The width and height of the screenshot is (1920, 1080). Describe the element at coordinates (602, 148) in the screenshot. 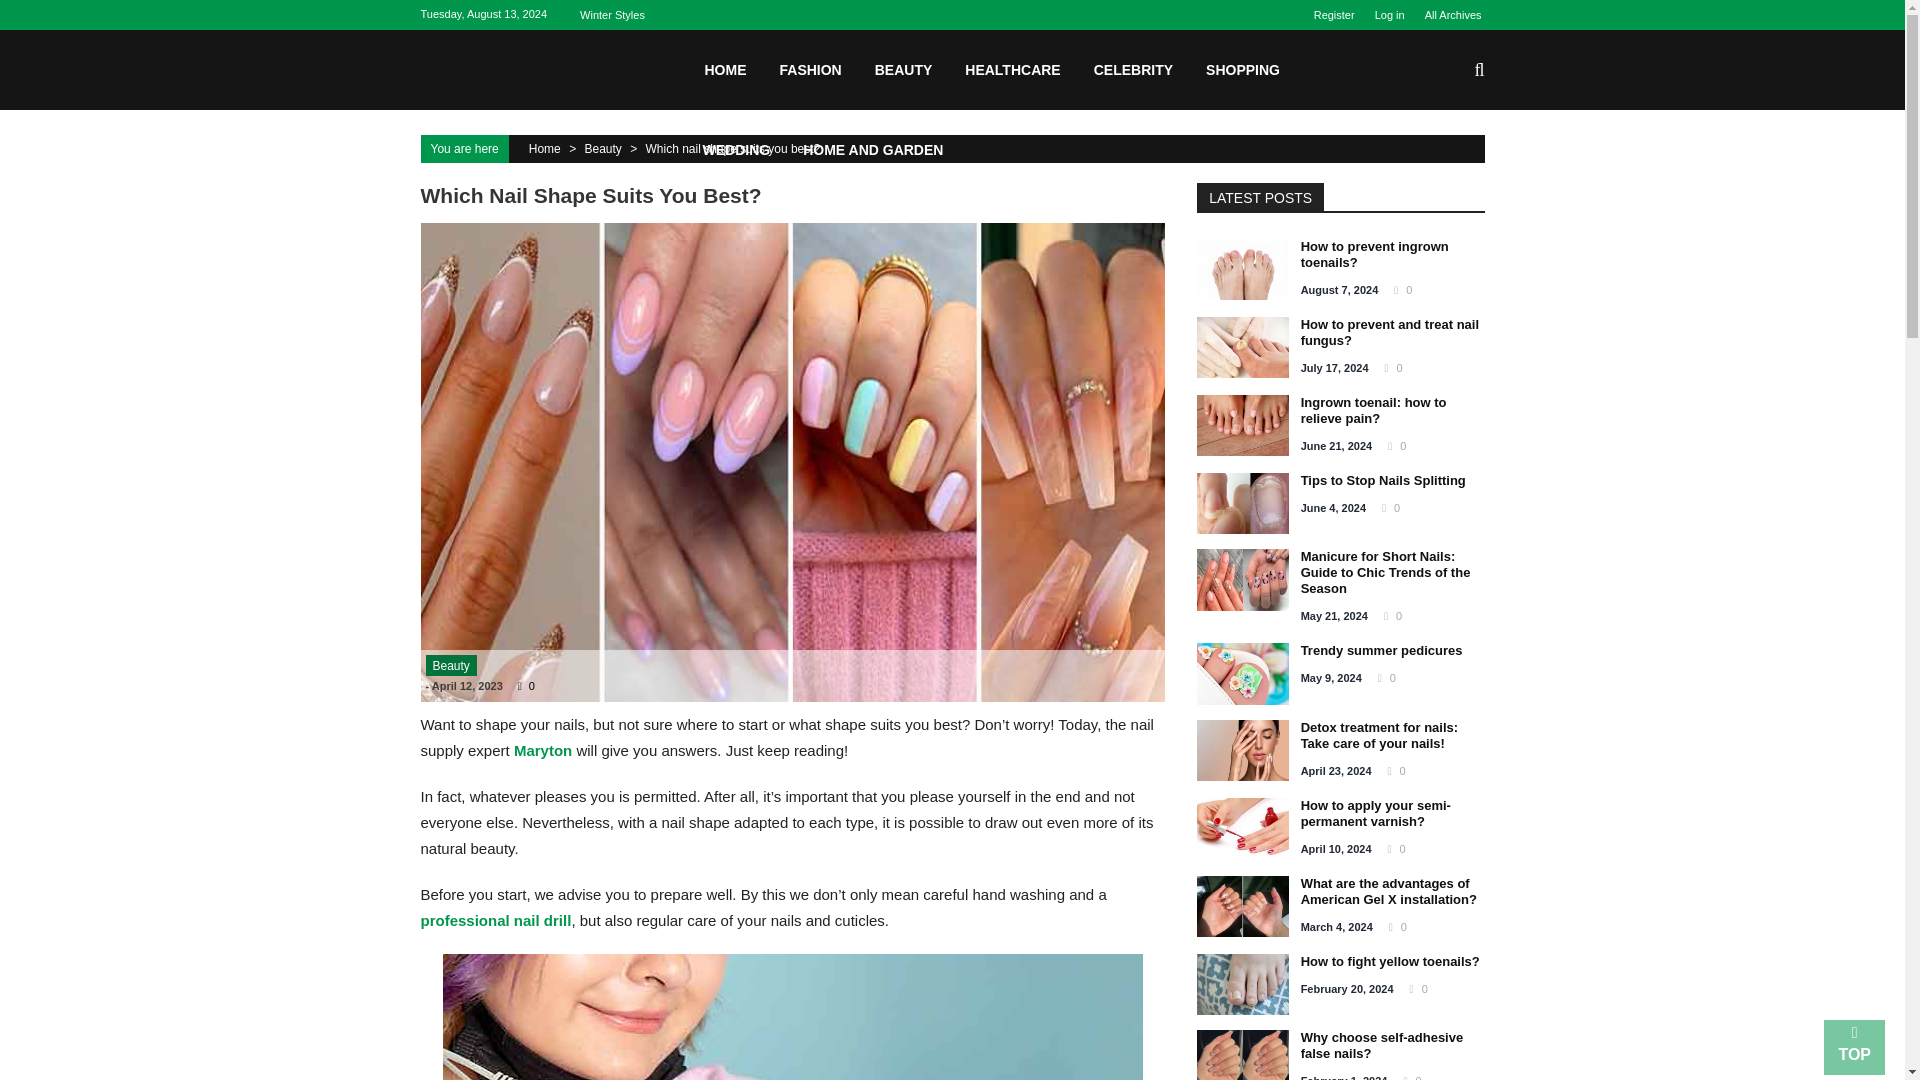

I see `Beauty` at that location.